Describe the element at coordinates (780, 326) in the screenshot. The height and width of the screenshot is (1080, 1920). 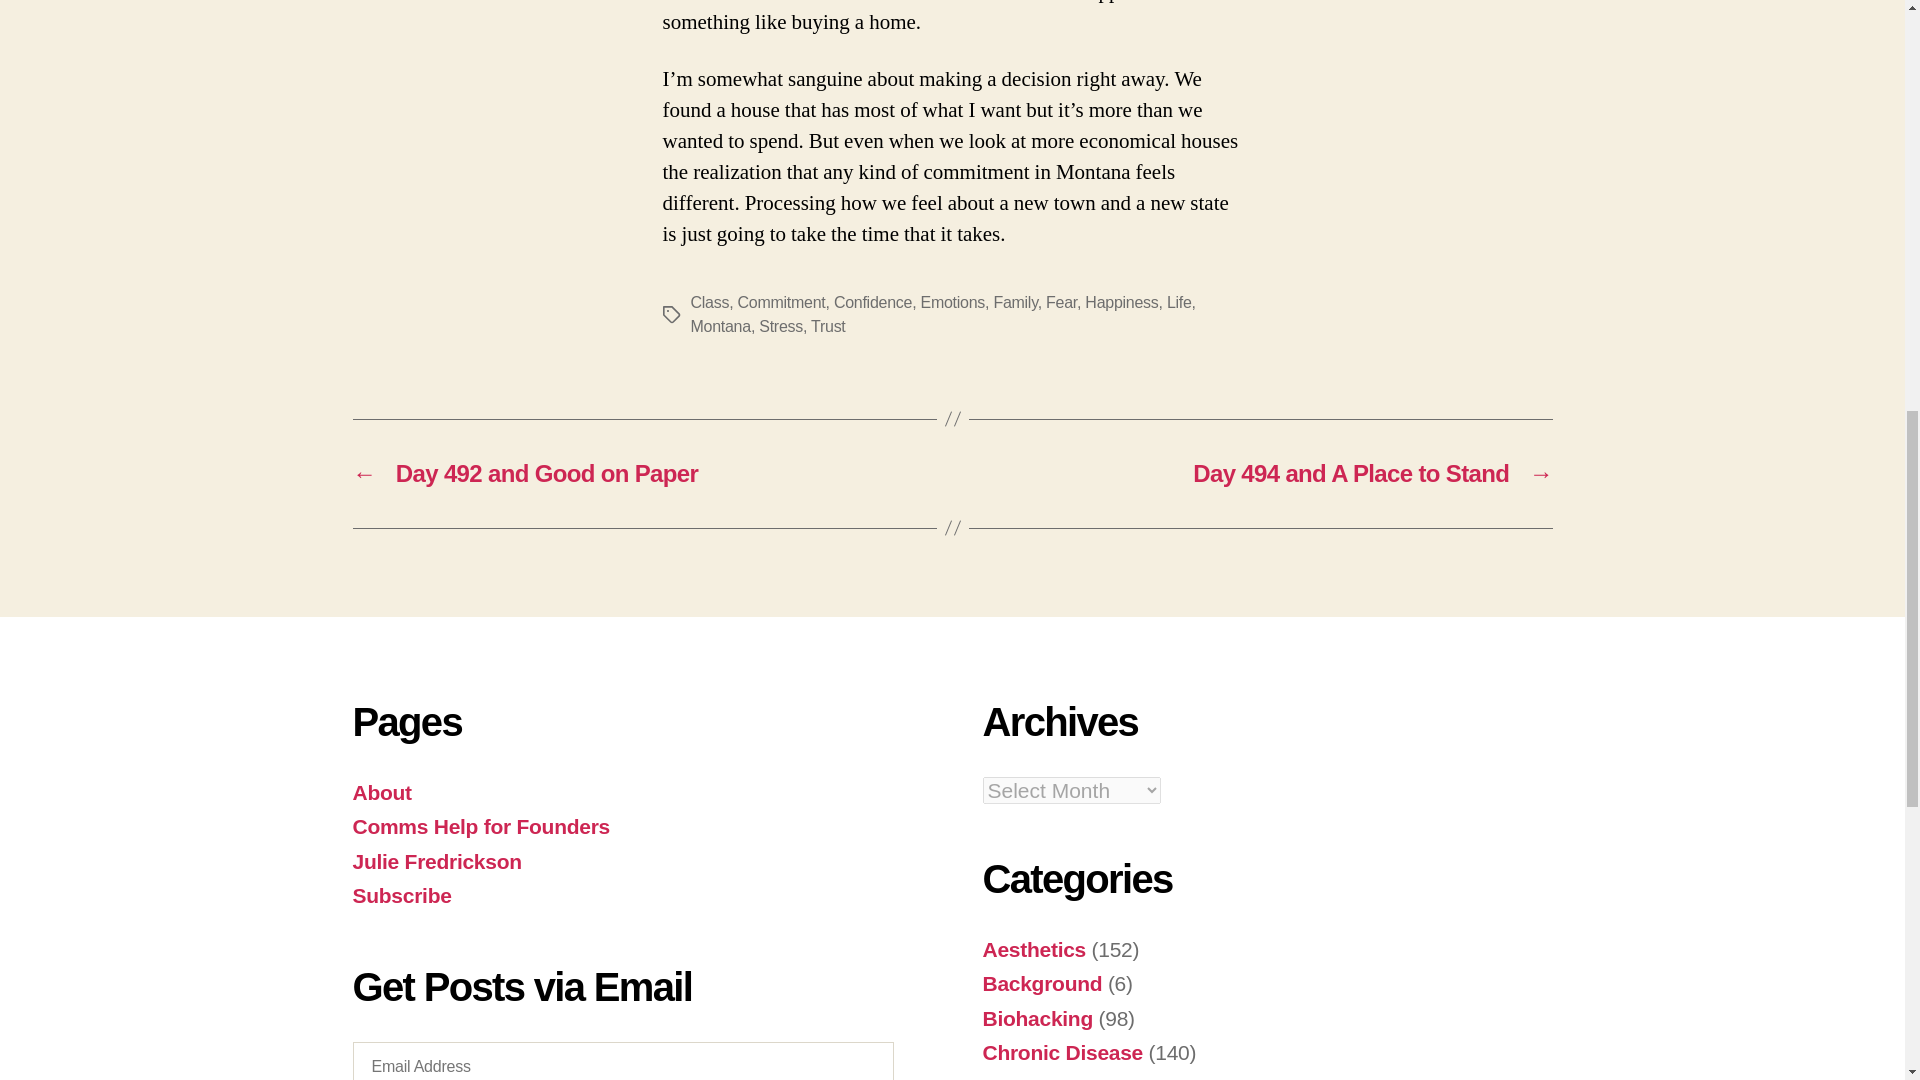
I see `Stress` at that location.